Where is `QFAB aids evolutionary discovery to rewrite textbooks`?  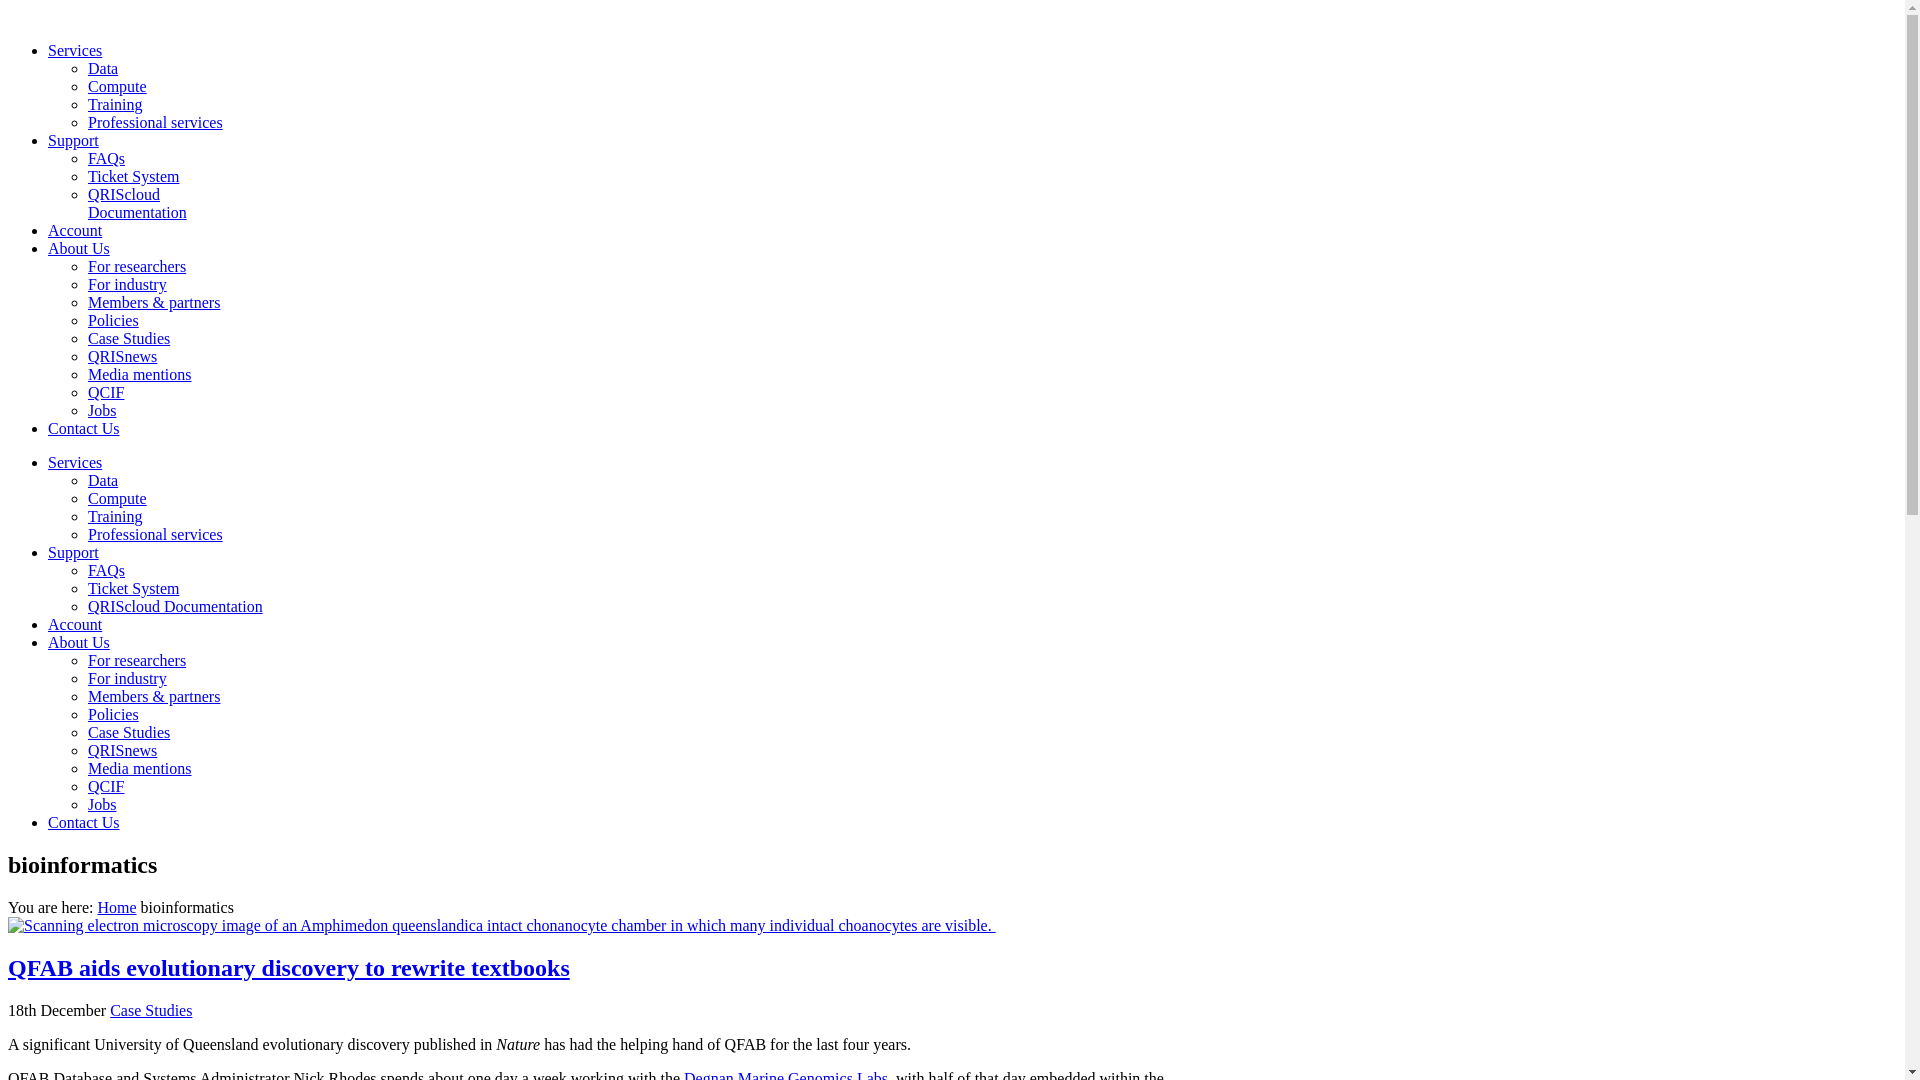
QFAB aids evolutionary discovery to rewrite textbooks is located at coordinates (289, 968).